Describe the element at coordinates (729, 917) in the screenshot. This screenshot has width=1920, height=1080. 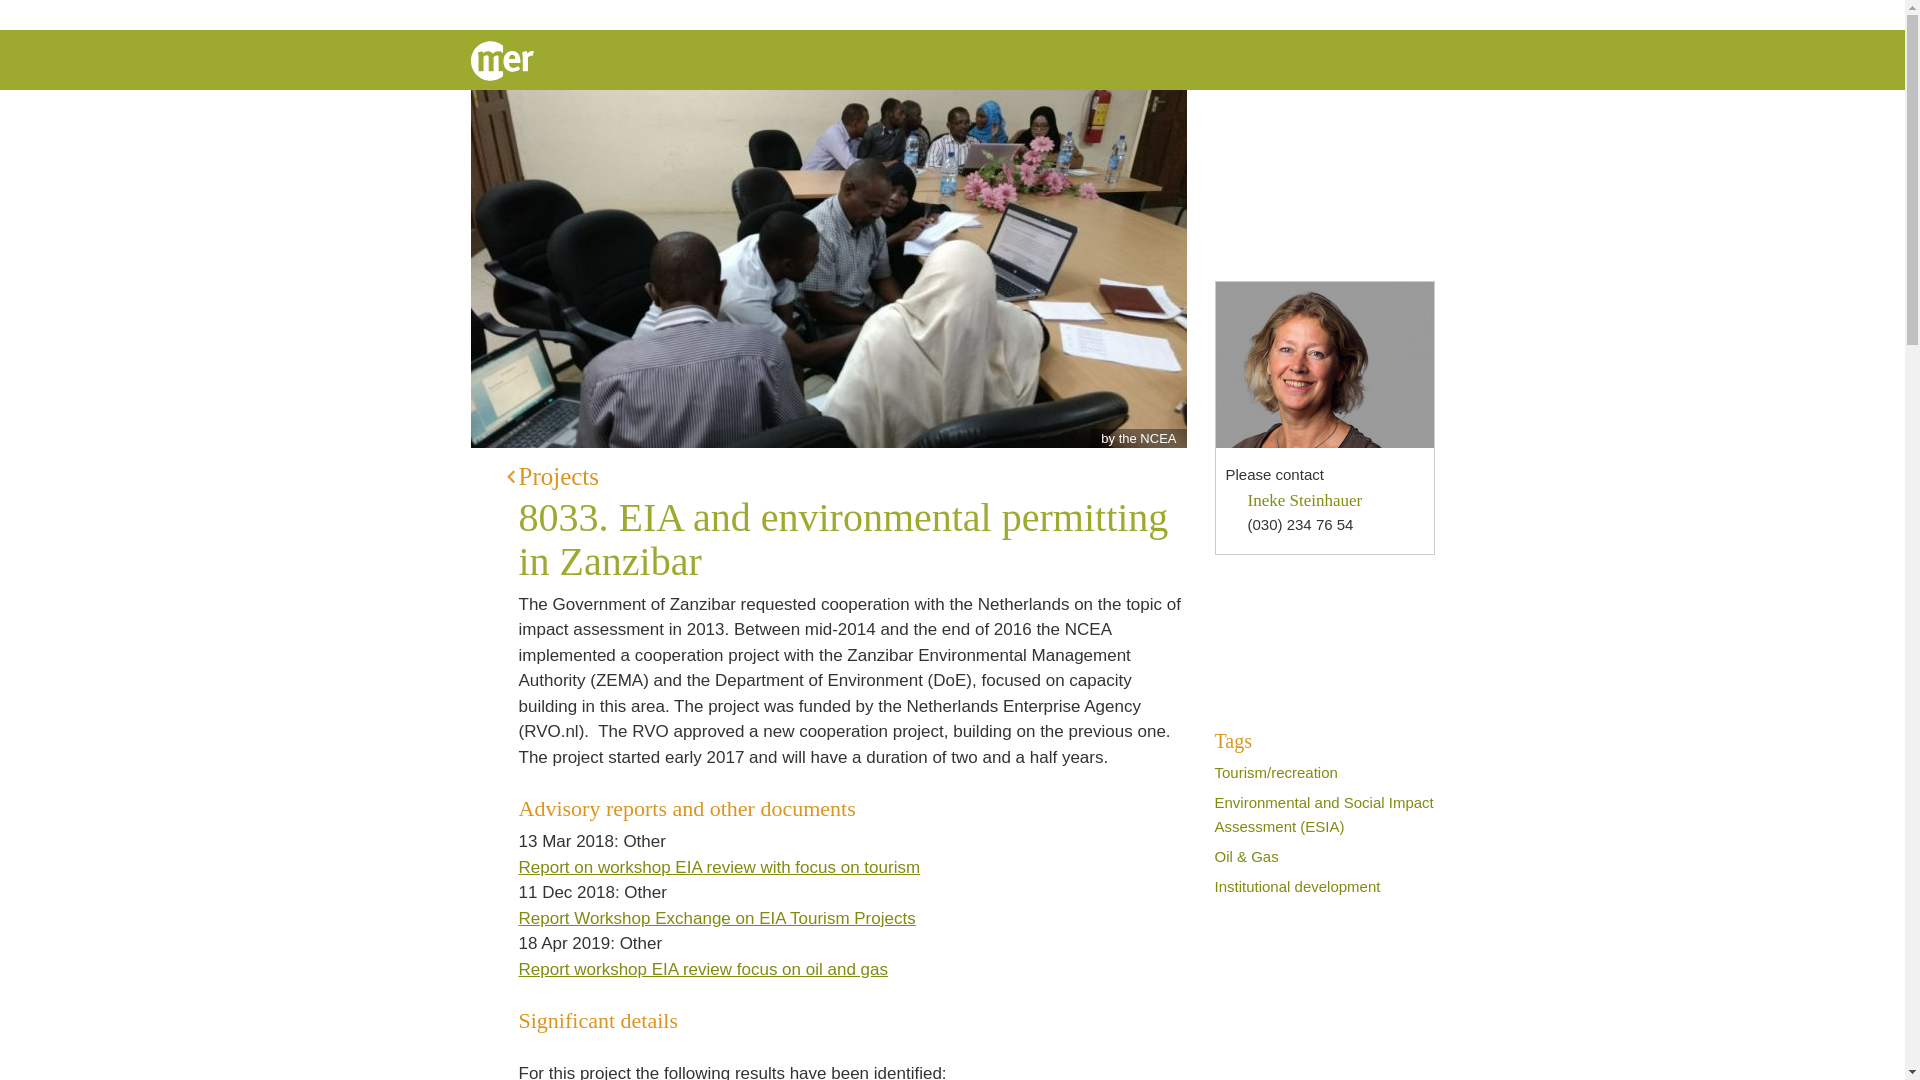
I see `Report Workshop Exchange on EIA Tourism Projects` at that location.